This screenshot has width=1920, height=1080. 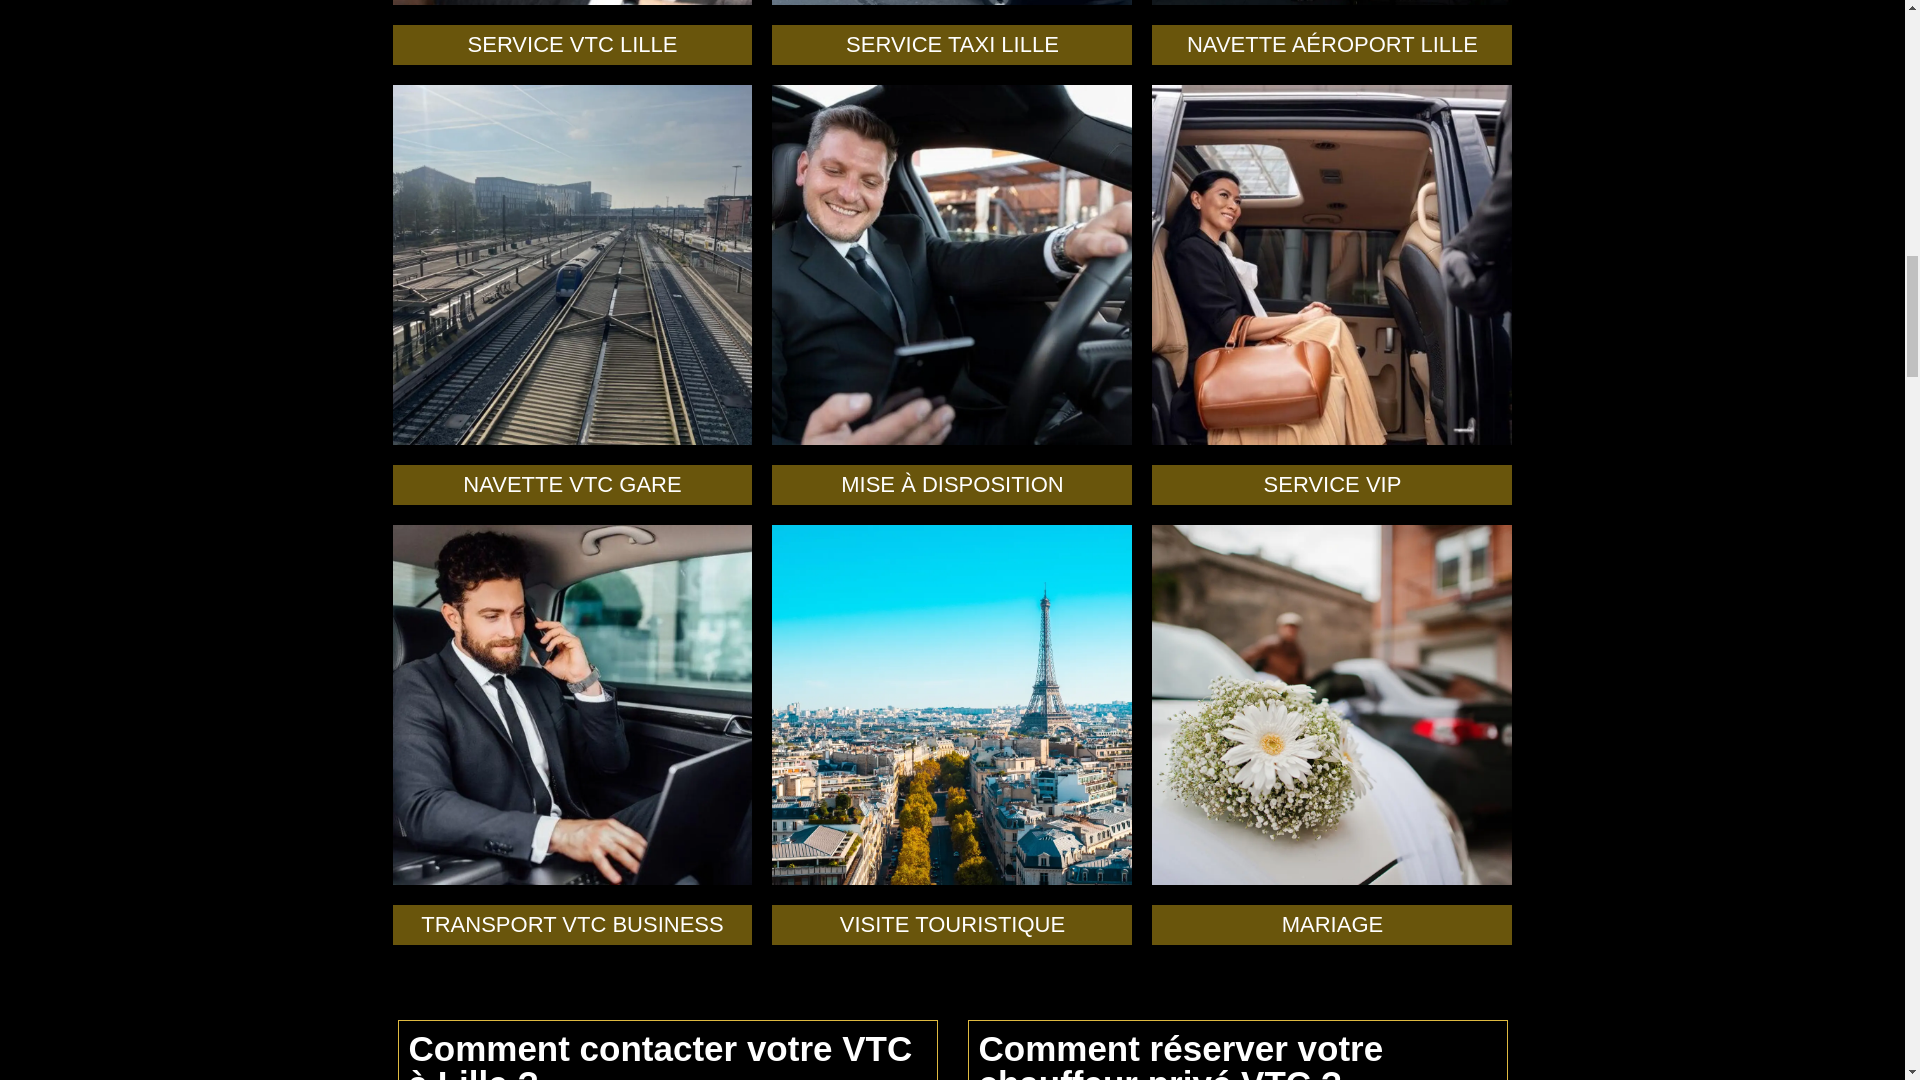 What do you see at coordinates (1332, 484) in the screenshot?
I see `SERVICE VIP` at bounding box center [1332, 484].